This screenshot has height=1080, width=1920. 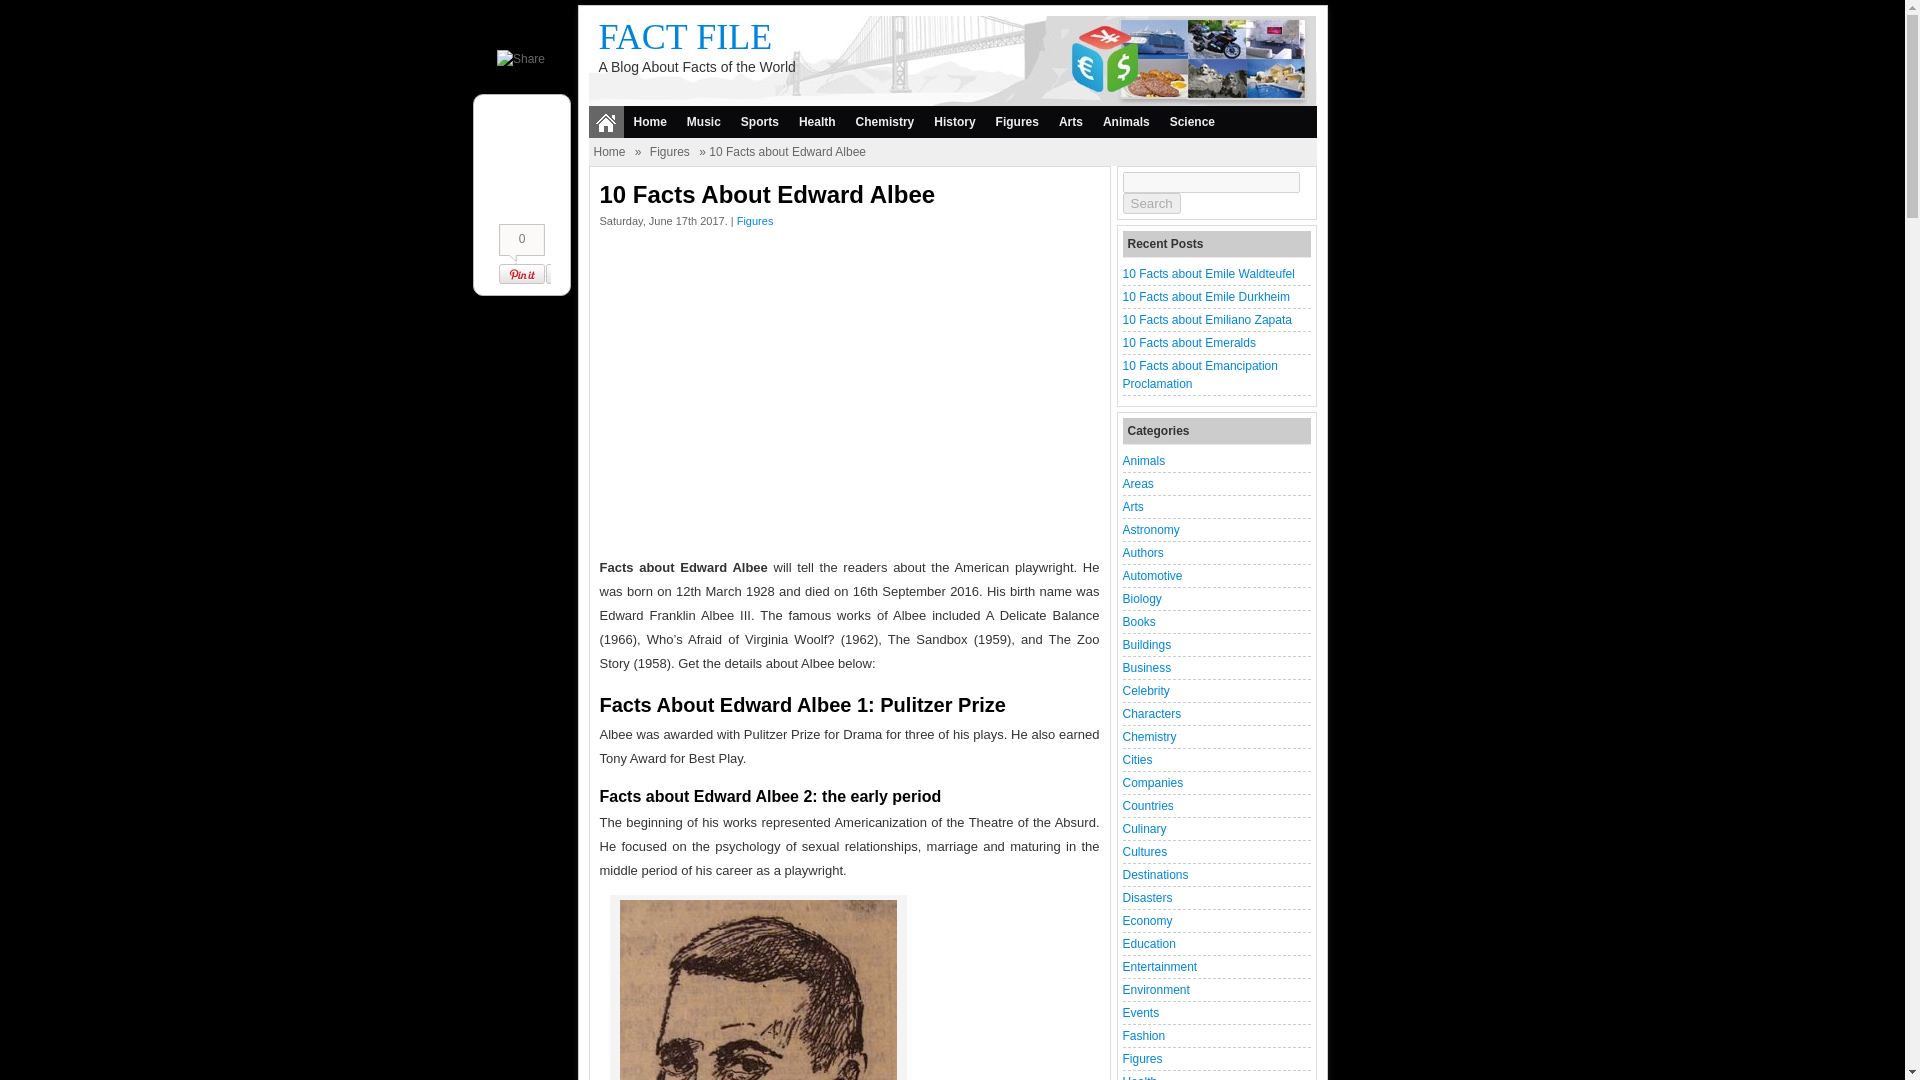 I want to click on Chemistry, so click(x=886, y=122).